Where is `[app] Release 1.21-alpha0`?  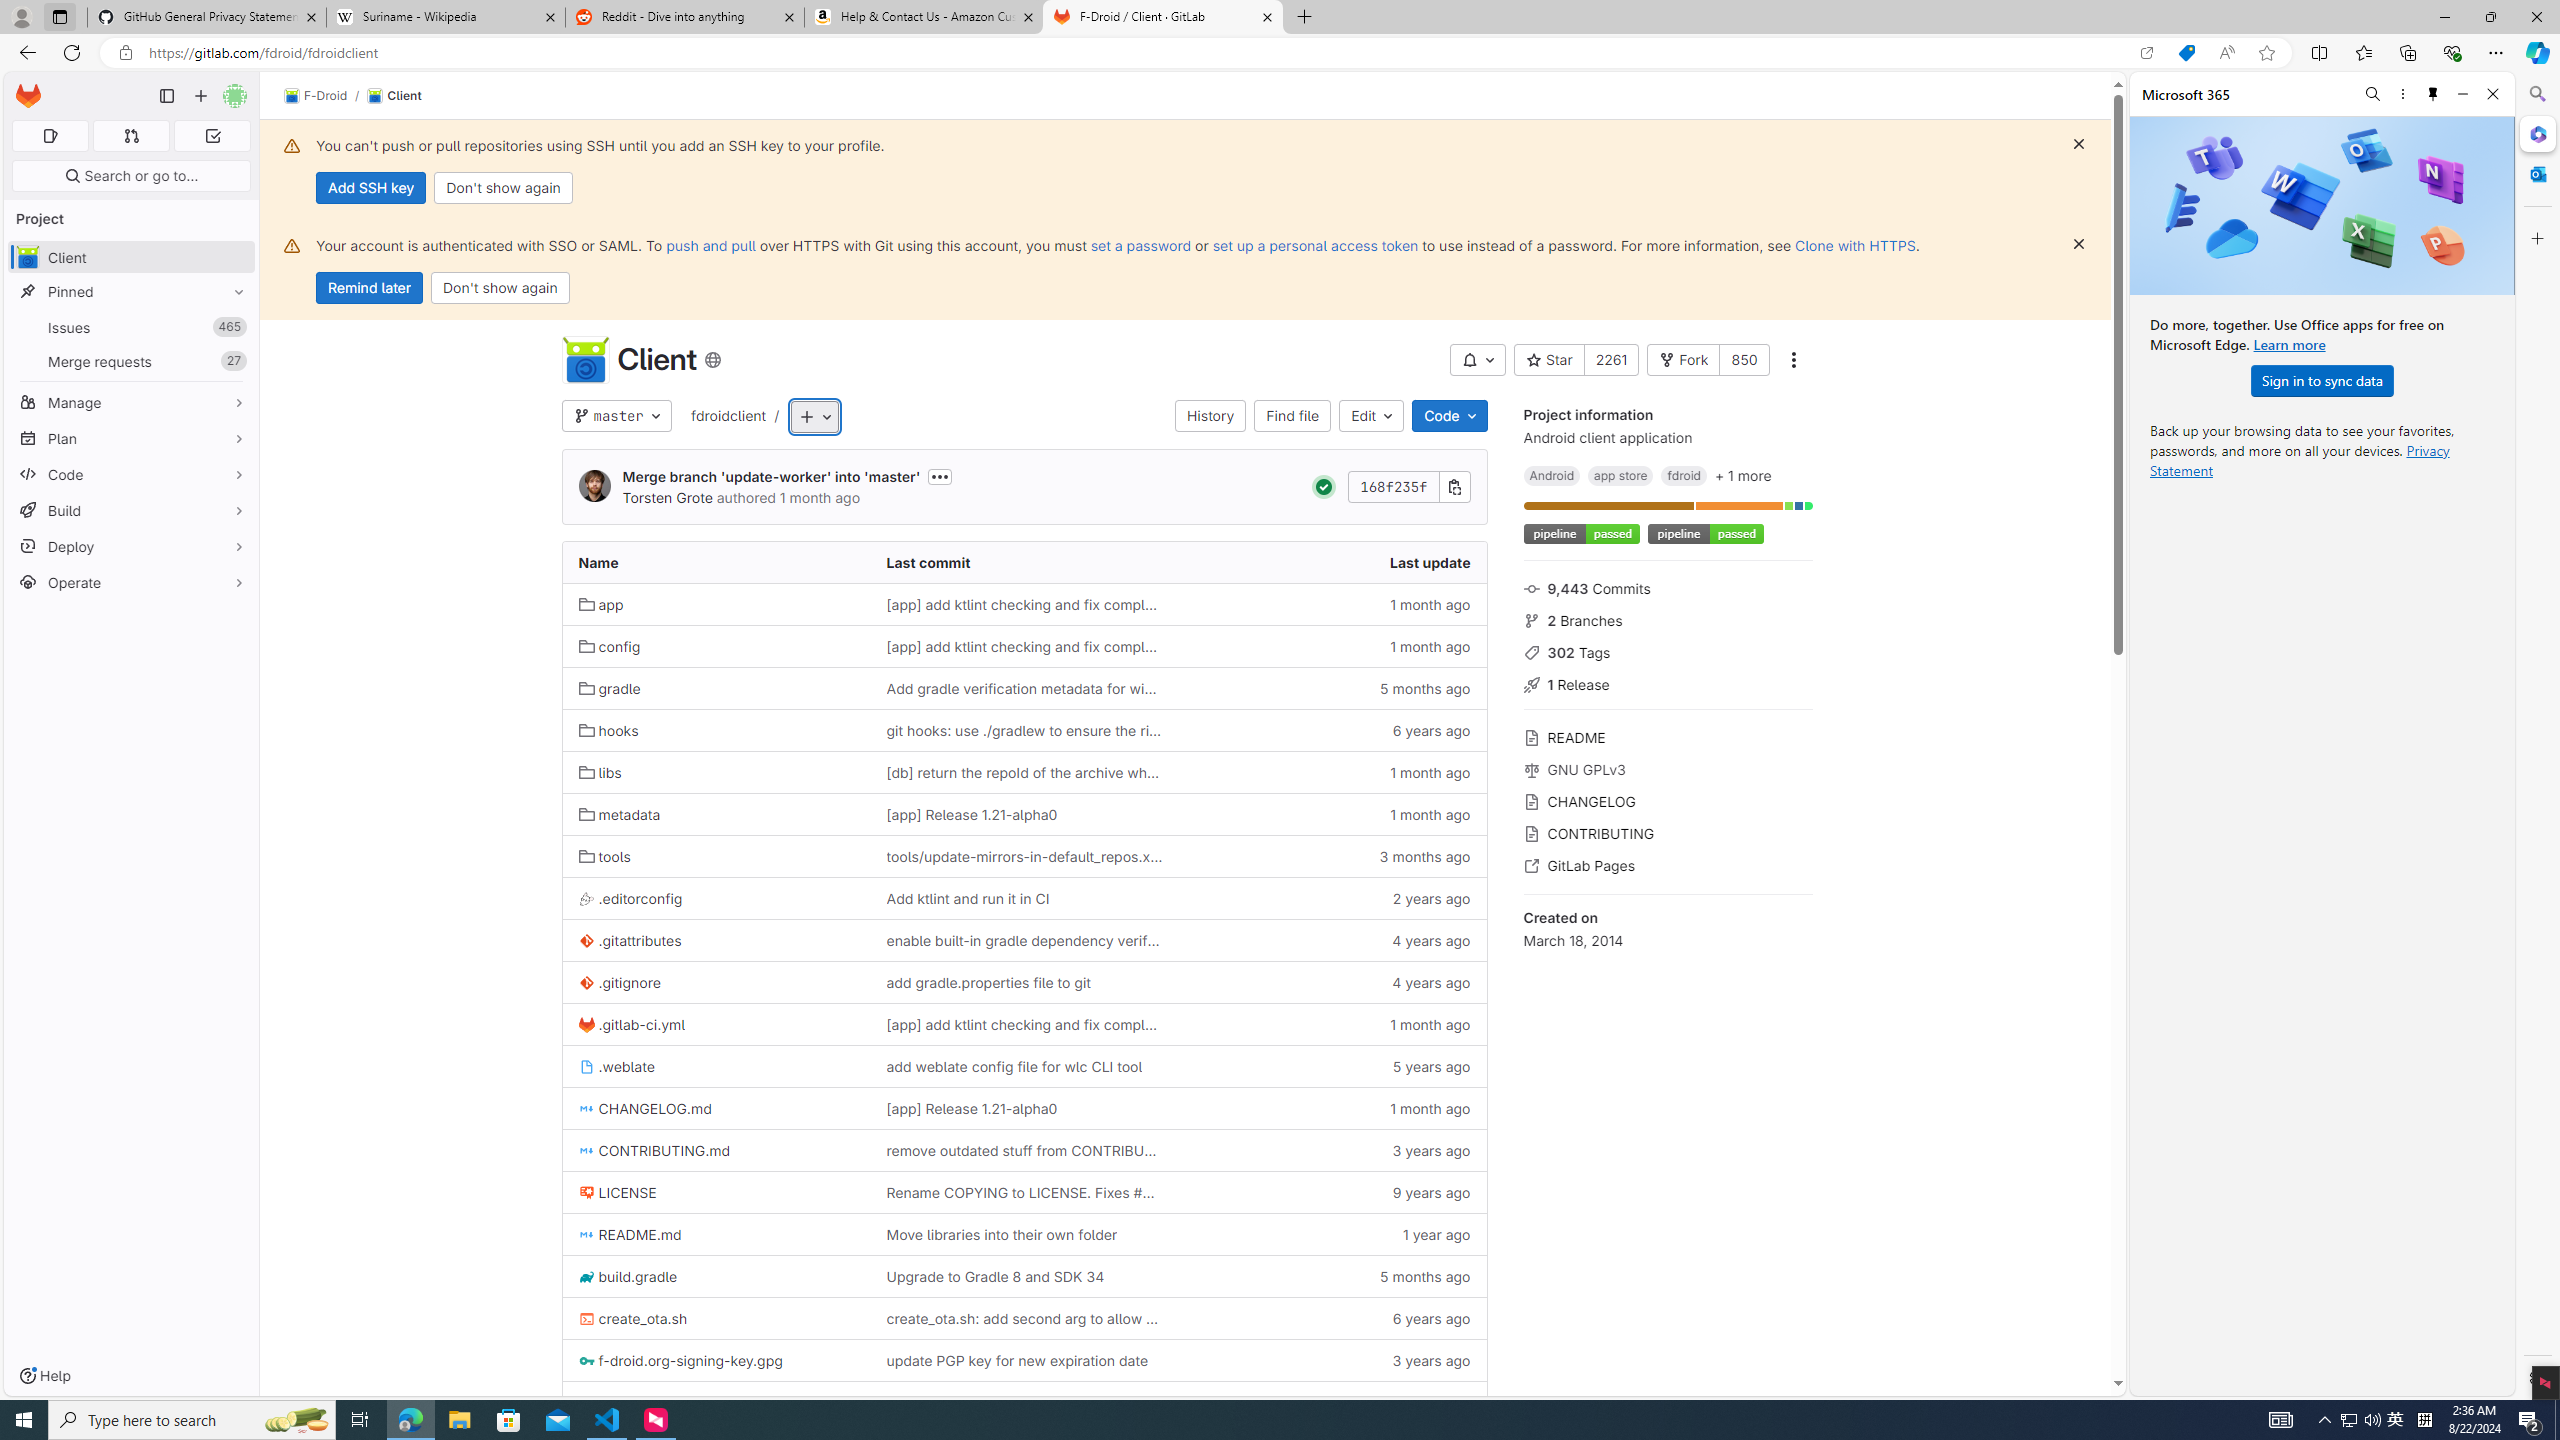 [app] Release 1.21-alpha0 is located at coordinates (1025, 1108).